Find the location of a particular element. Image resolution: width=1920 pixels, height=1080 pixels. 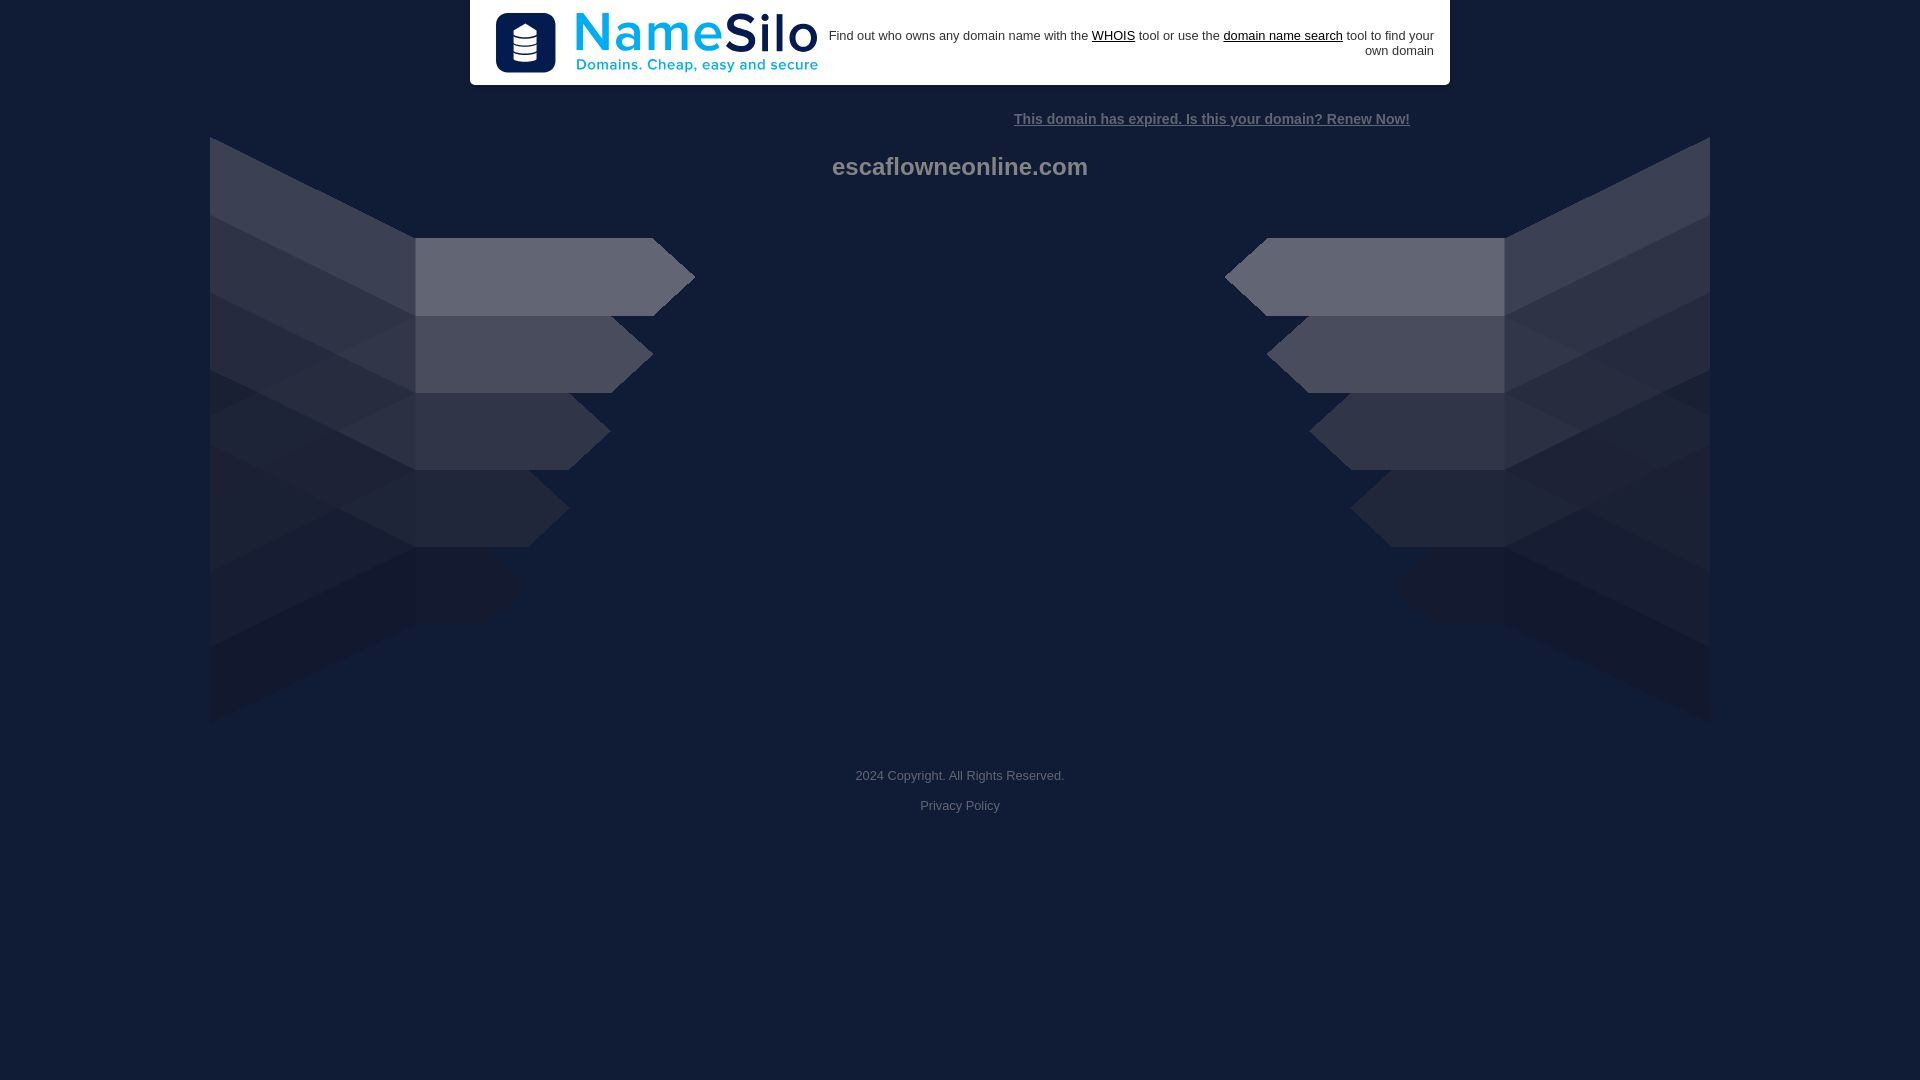

WHOIS is located at coordinates (1113, 36).